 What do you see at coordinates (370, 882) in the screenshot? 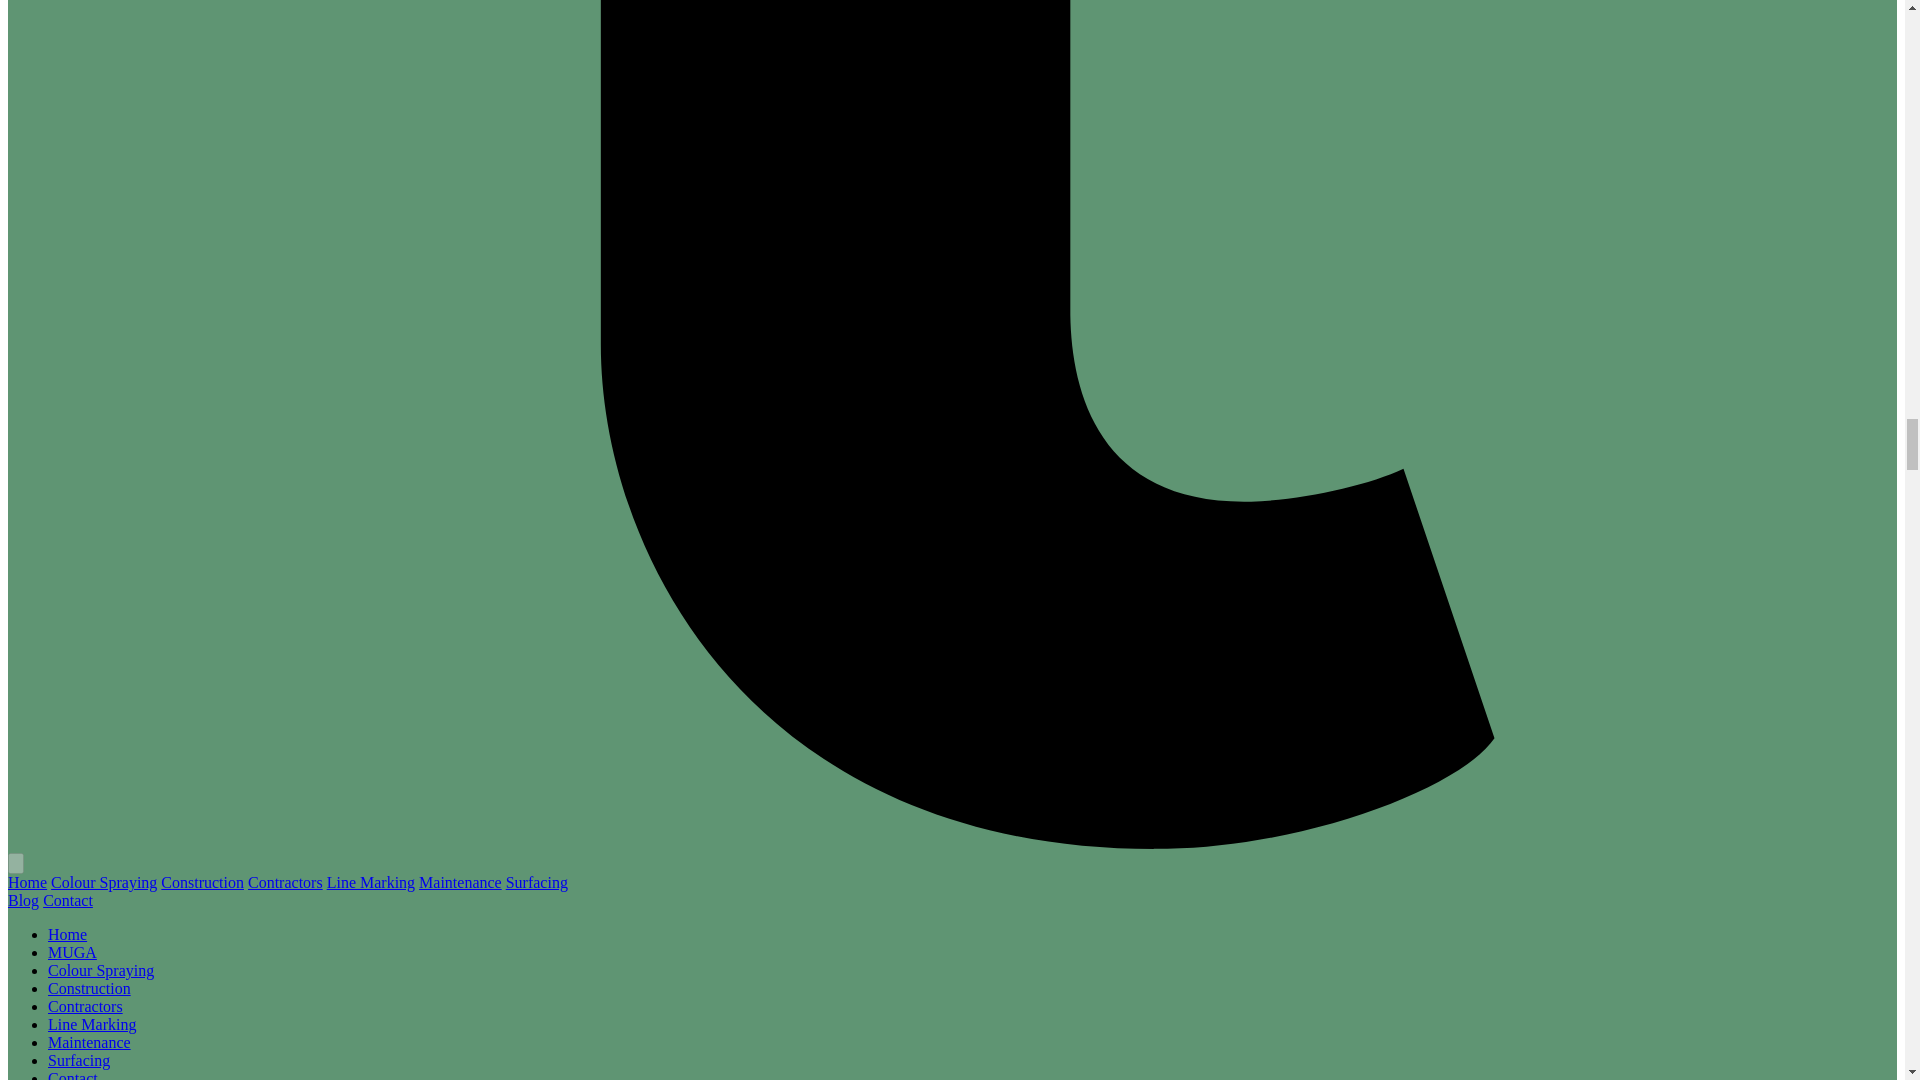
I see `Line Marking` at bounding box center [370, 882].